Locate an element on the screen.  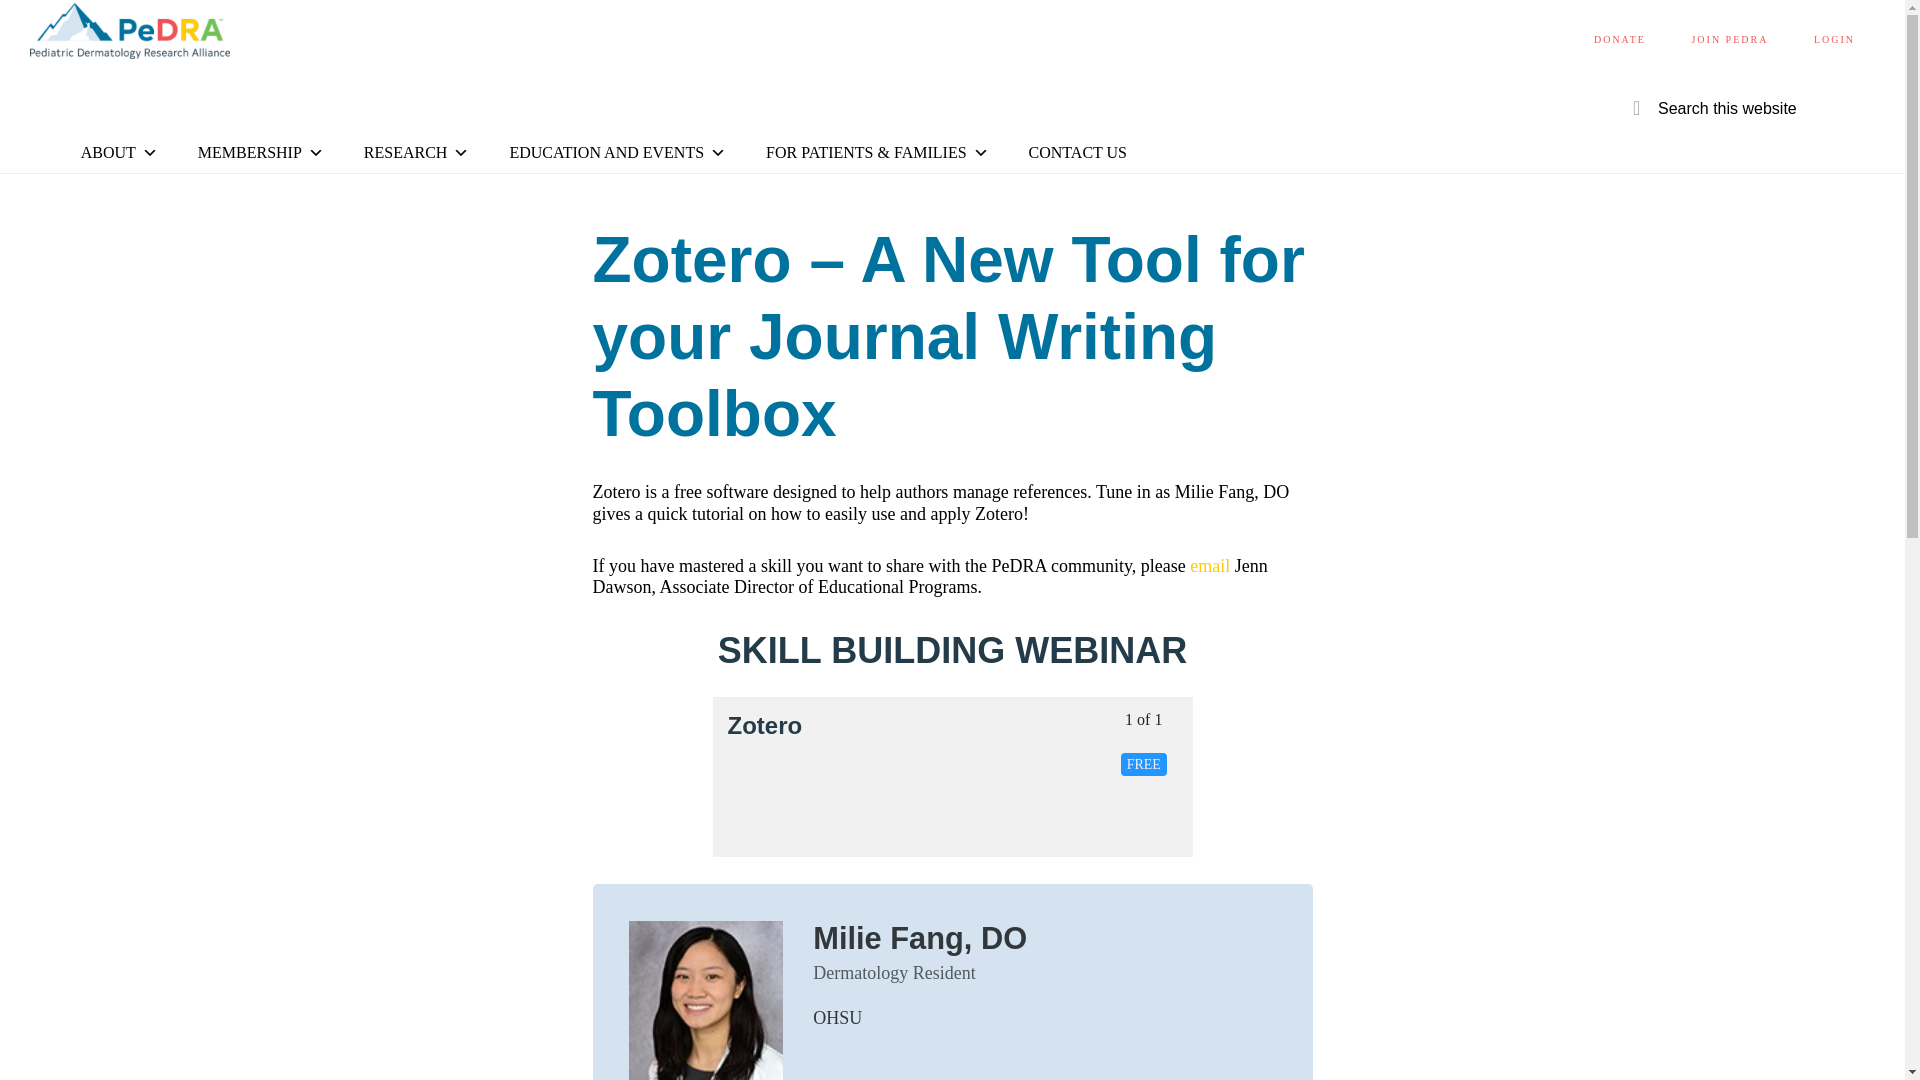
DONATE is located at coordinates (1620, 40).